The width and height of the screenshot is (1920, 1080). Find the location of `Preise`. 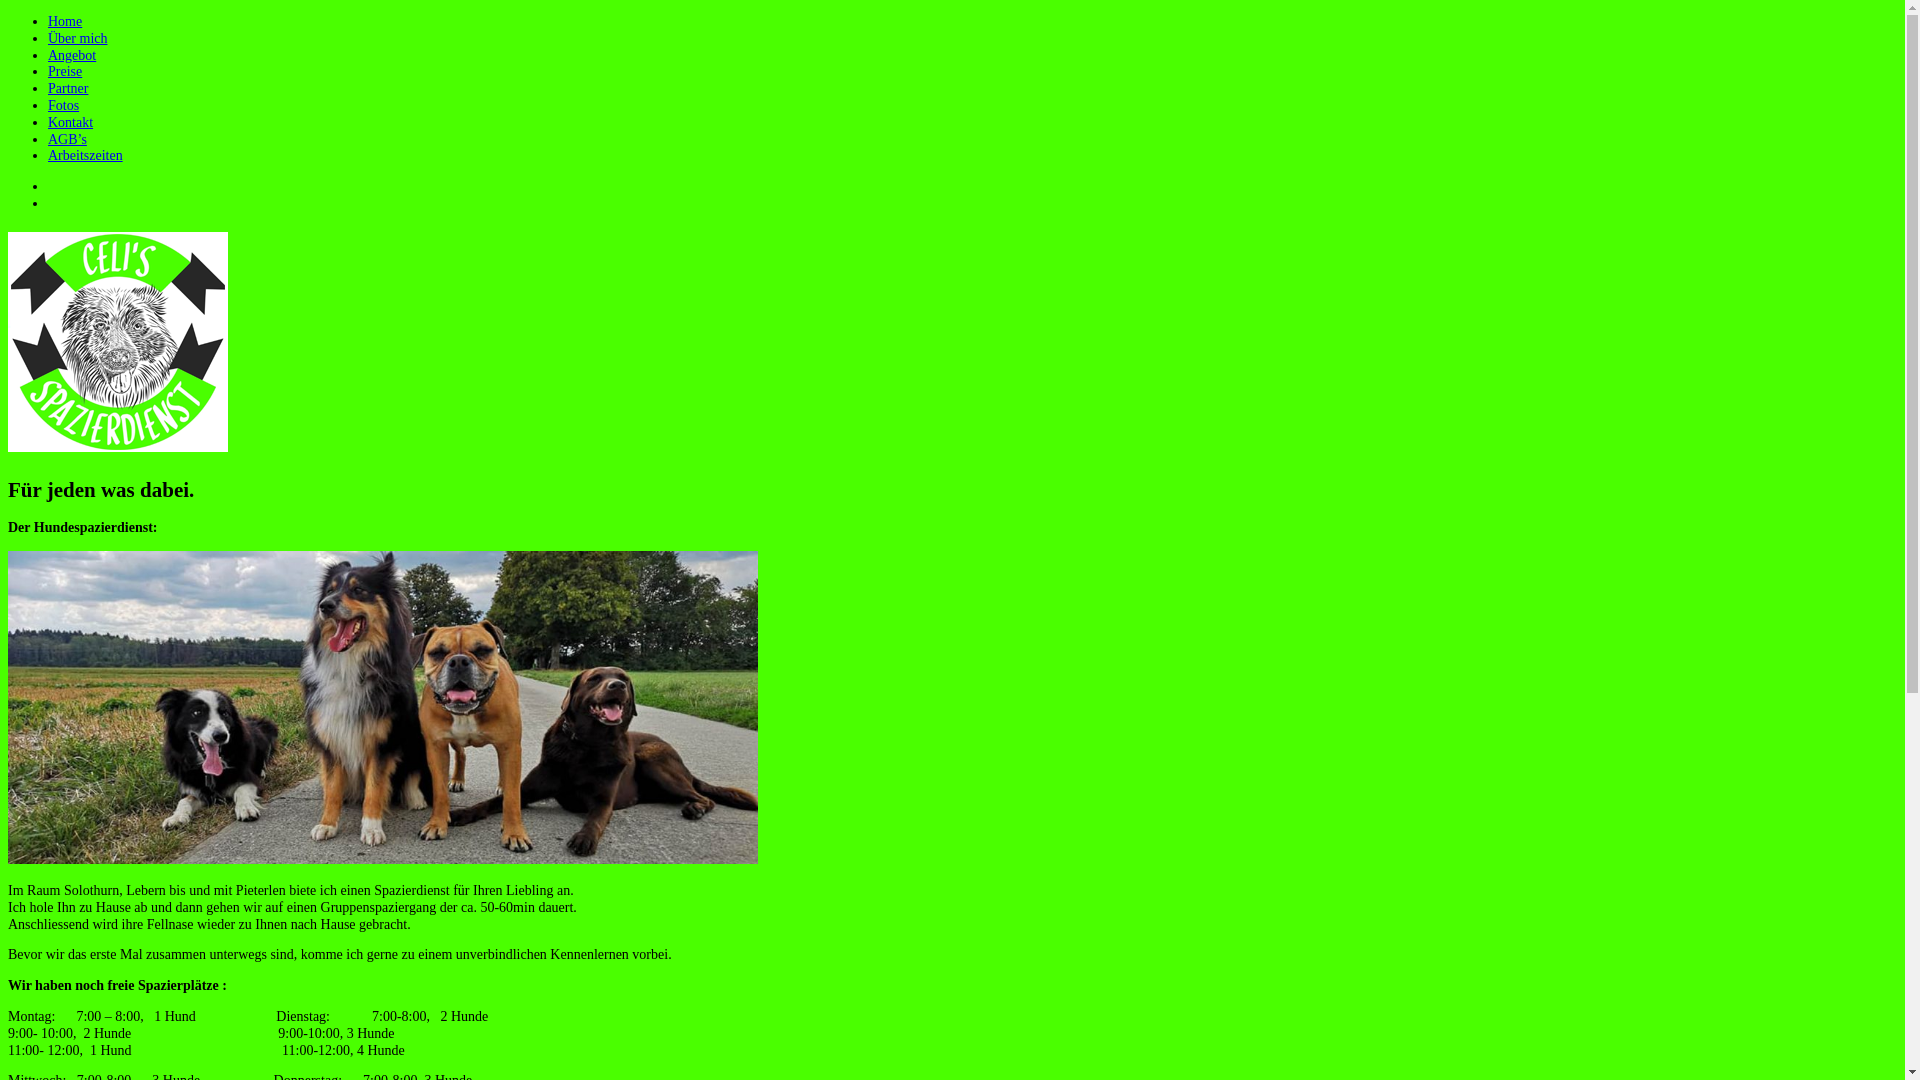

Preise is located at coordinates (65, 72).